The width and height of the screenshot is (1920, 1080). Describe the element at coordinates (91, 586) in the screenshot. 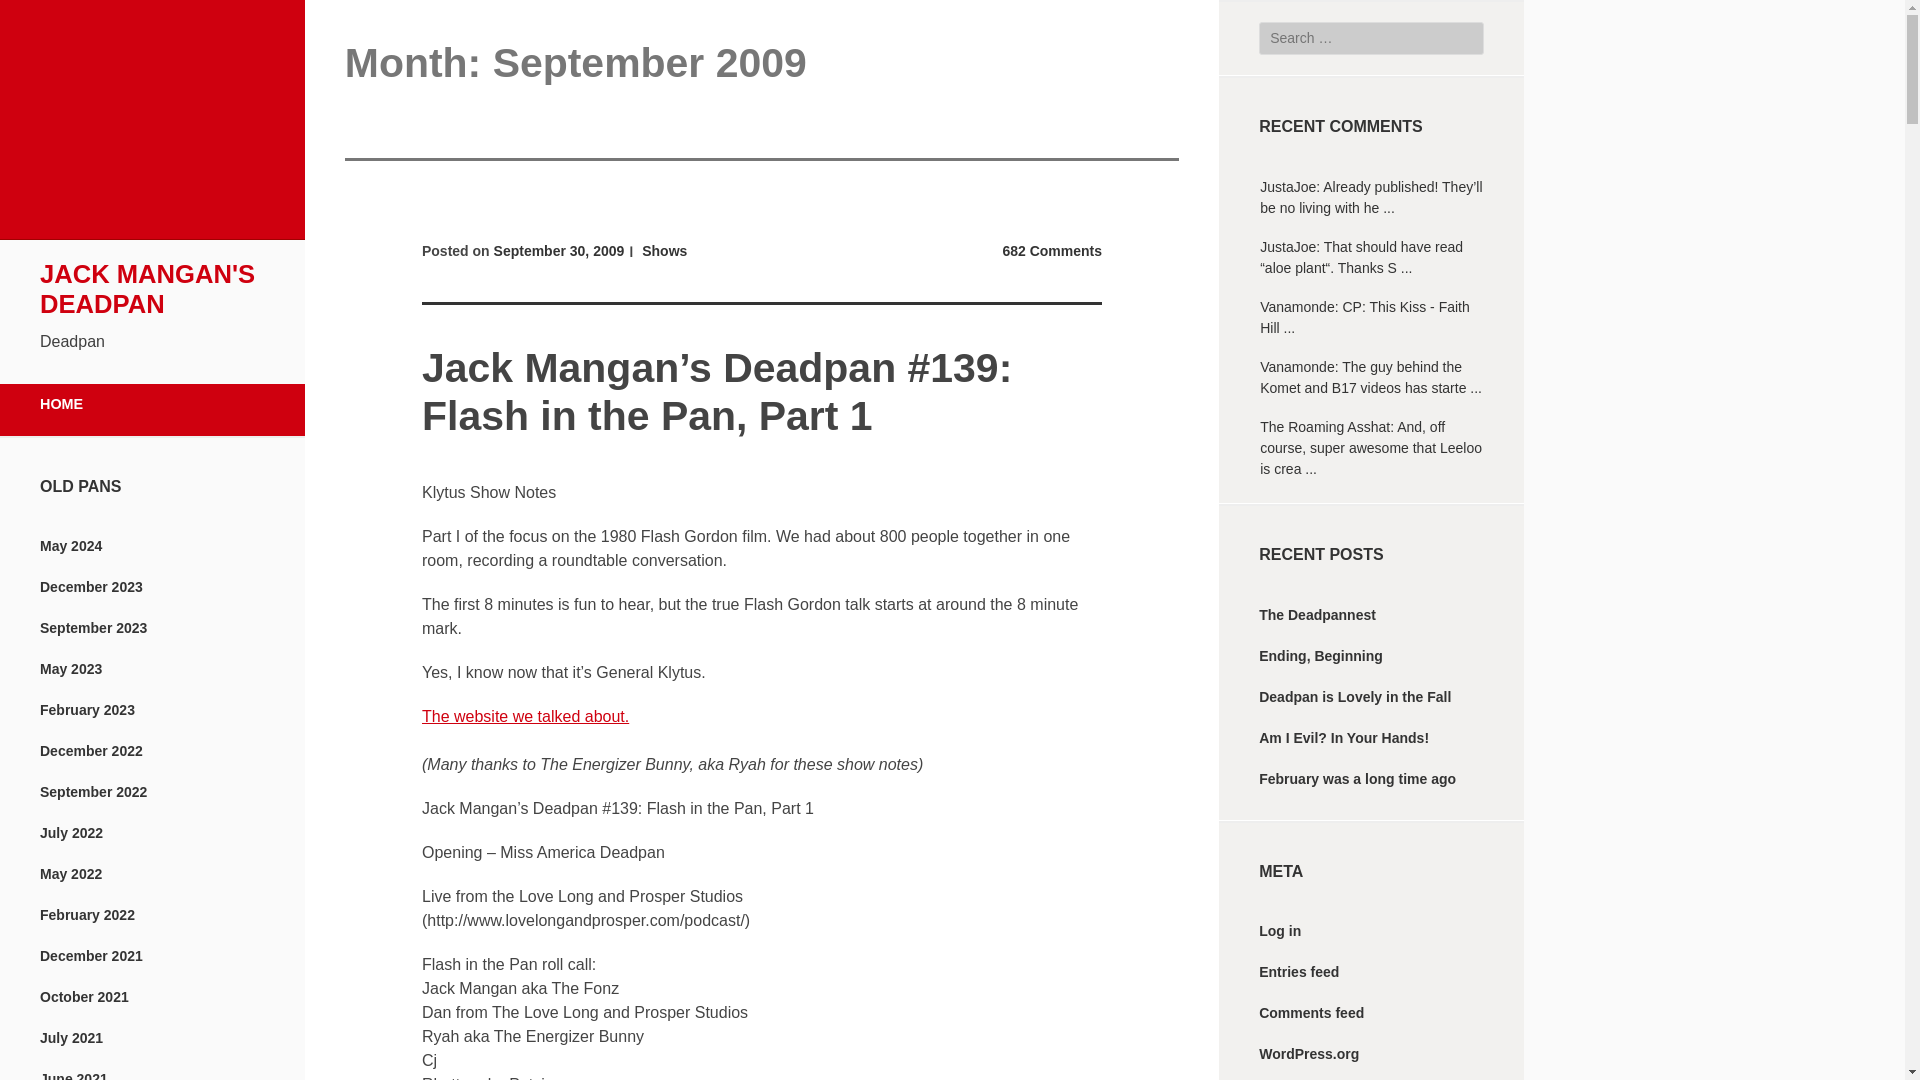

I see `December 2023` at that location.